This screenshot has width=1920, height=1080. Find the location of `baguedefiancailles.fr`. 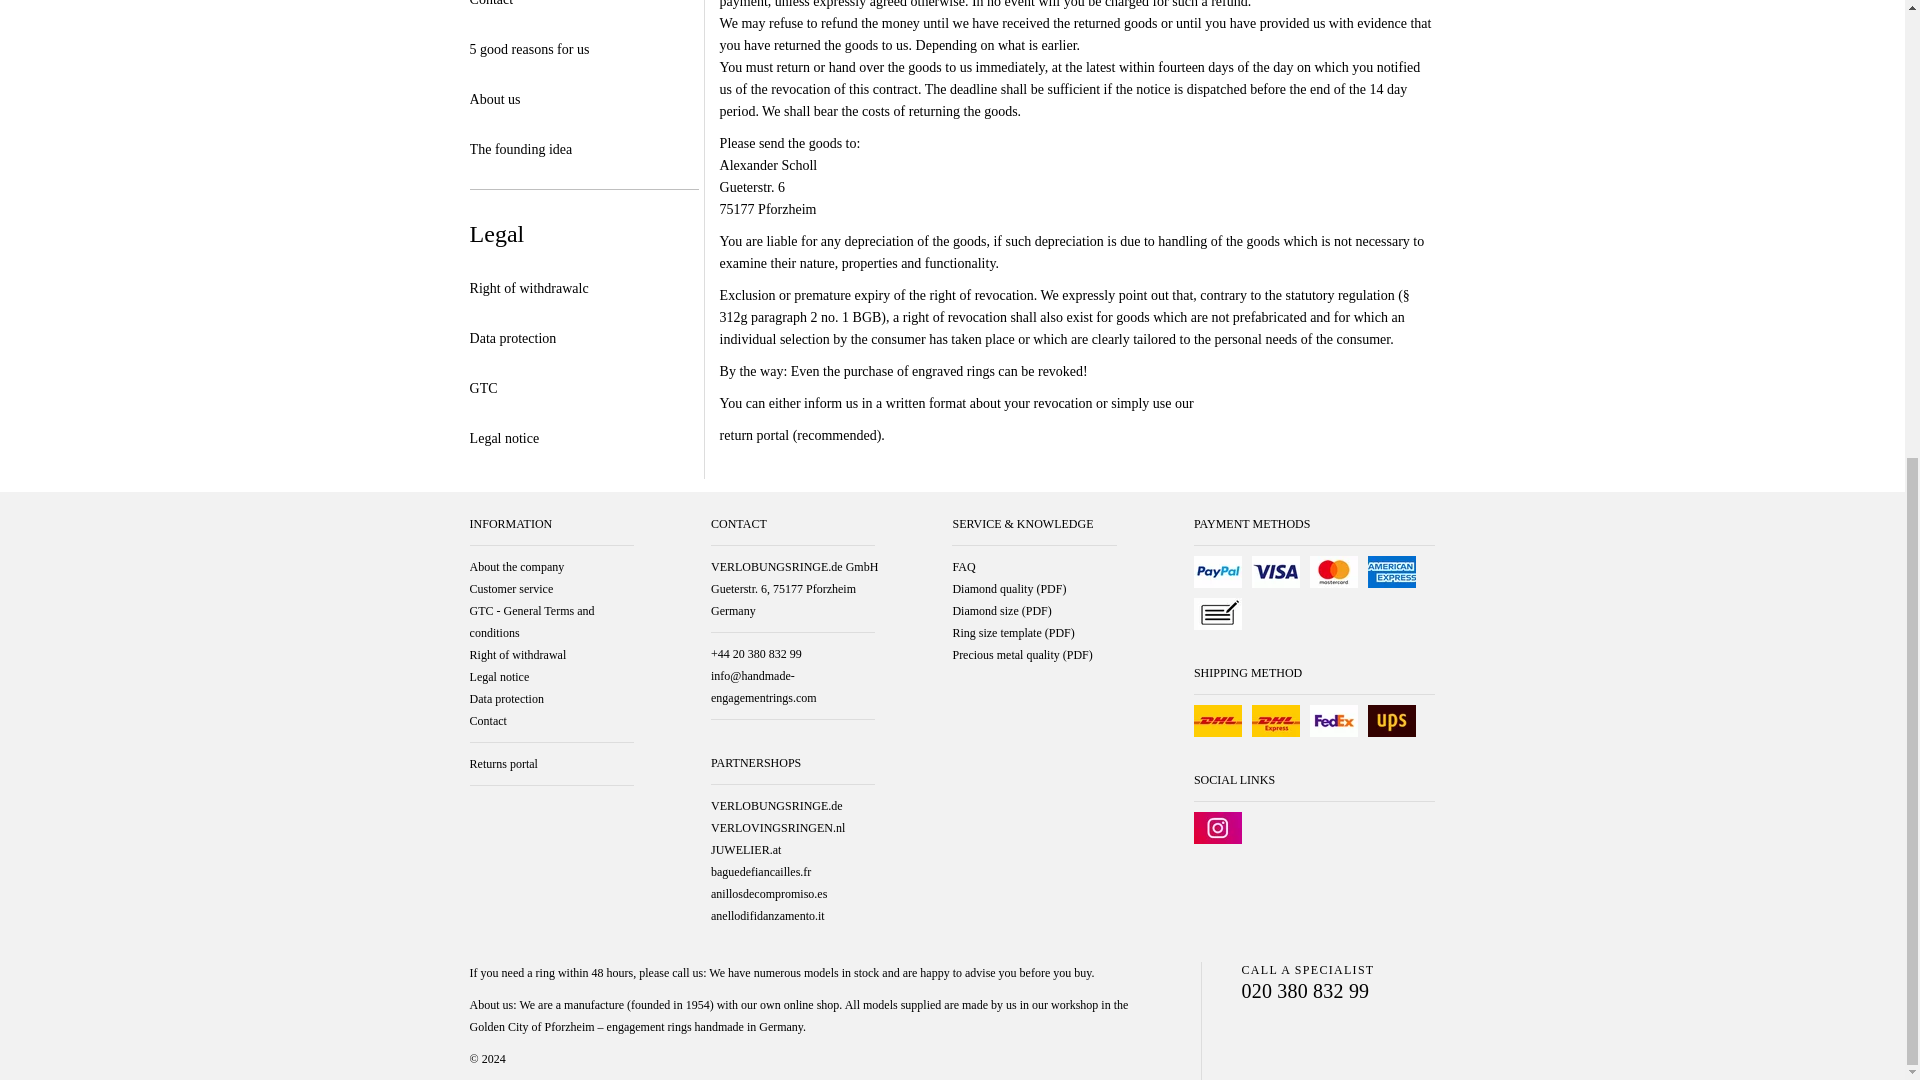

baguedefiancailles.fr is located at coordinates (792, 872).